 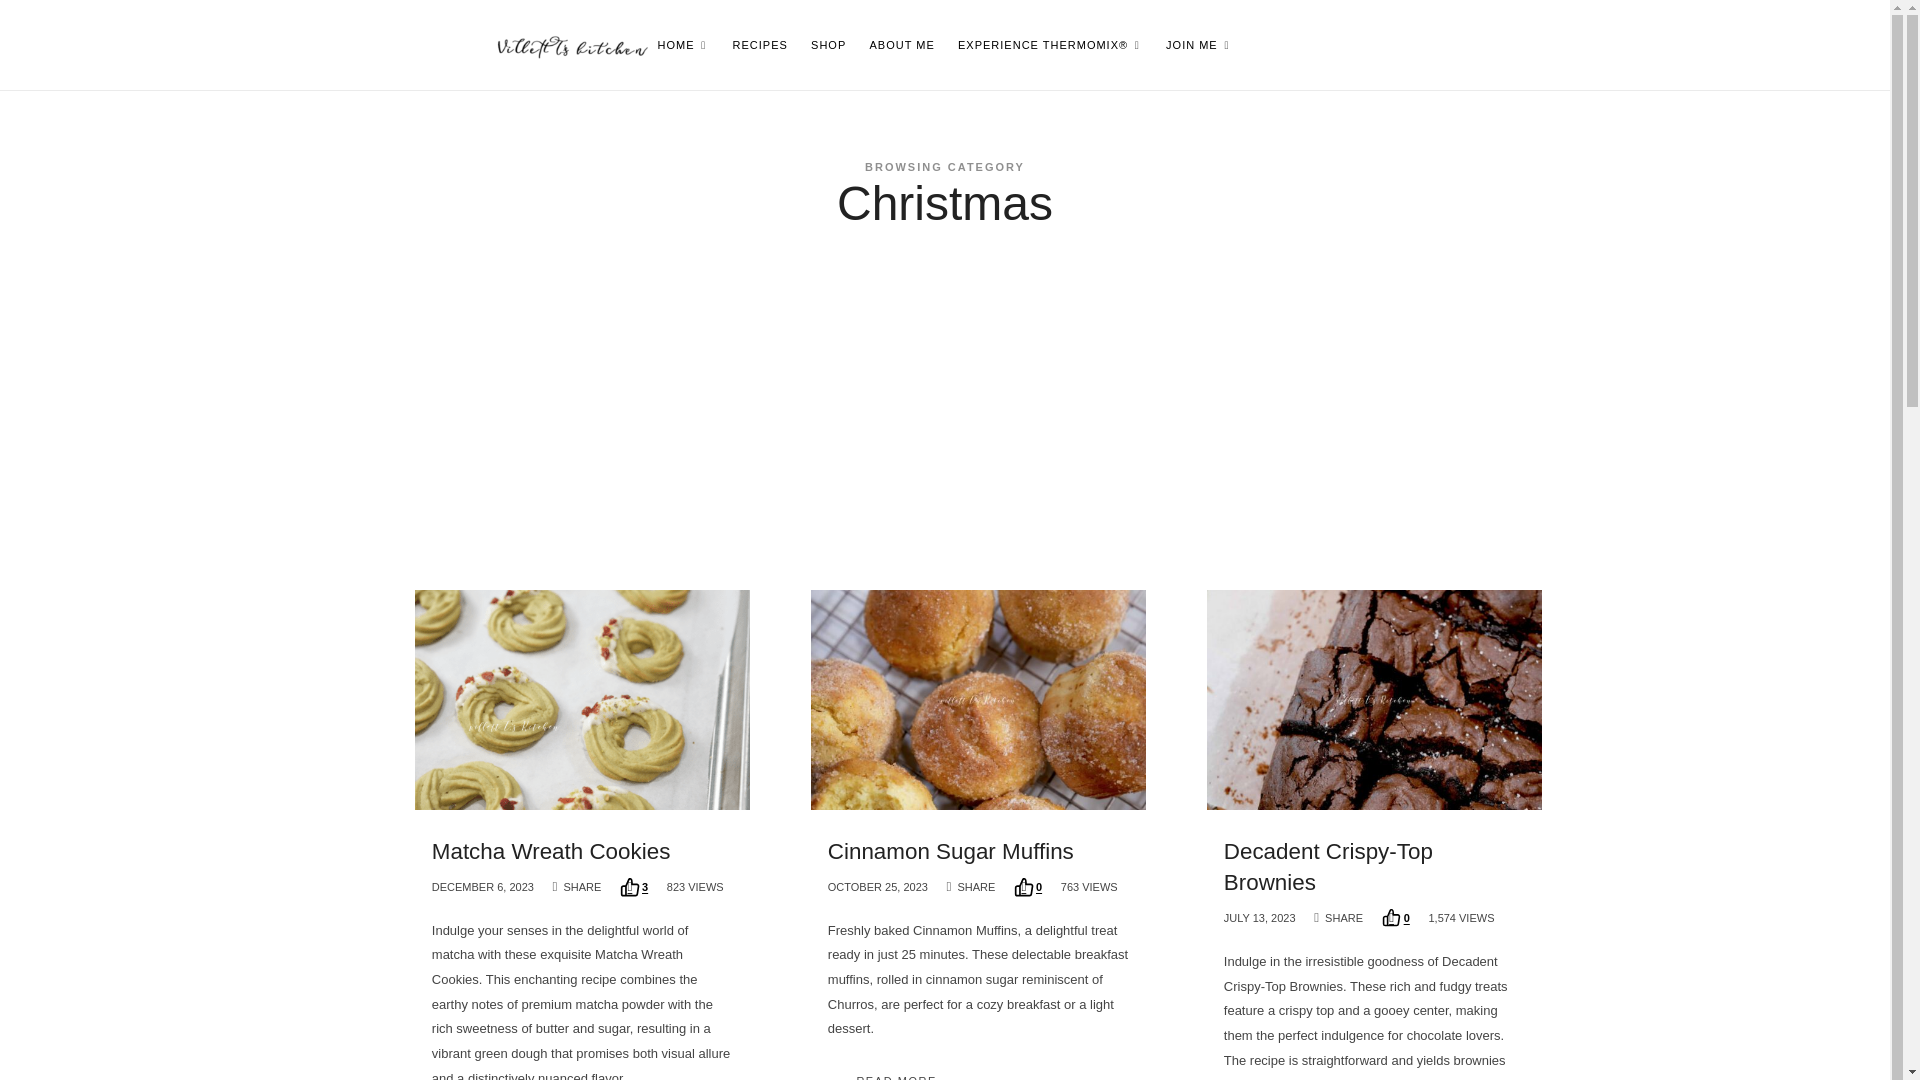 What do you see at coordinates (634, 888) in the screenshot?
I see `Recommend this` at bounding box center [634, 888].